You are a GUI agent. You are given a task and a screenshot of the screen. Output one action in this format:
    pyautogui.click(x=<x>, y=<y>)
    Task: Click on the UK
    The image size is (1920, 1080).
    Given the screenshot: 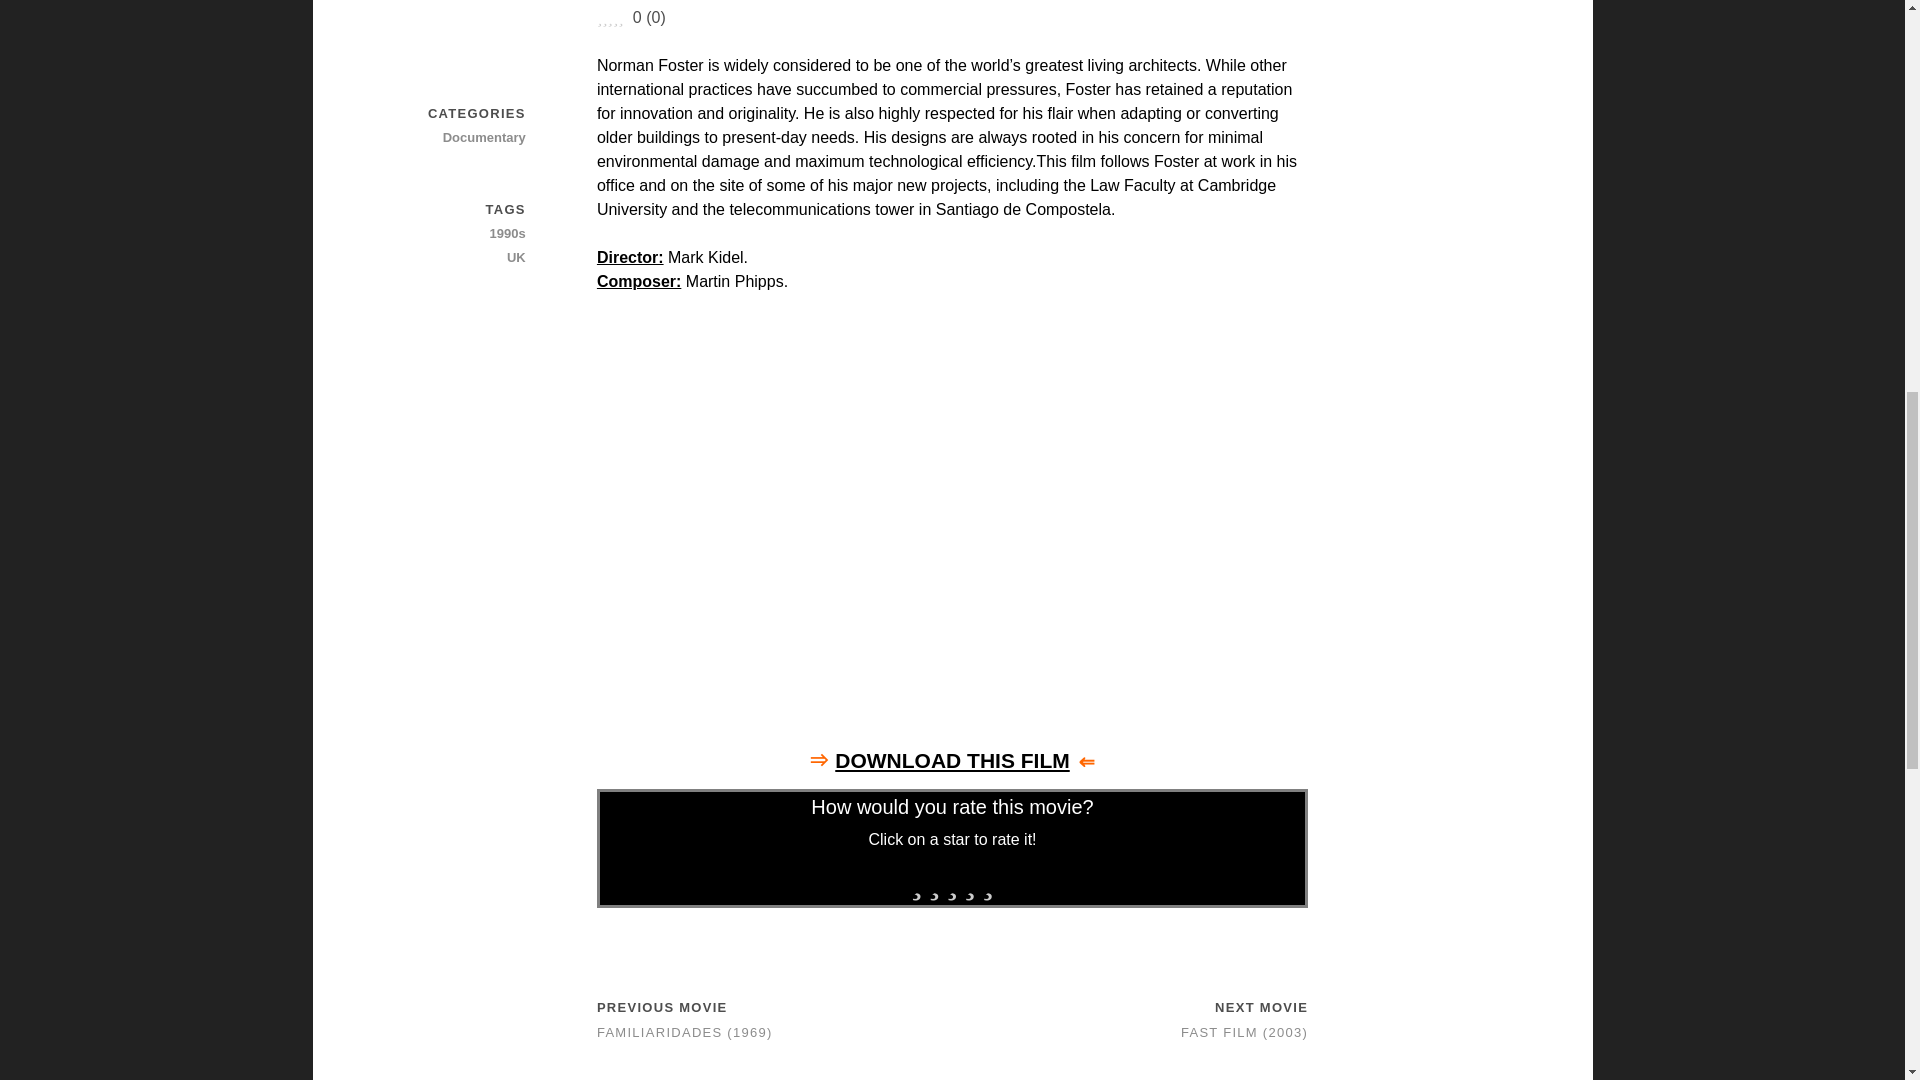 What is the action you would take?
    pyautogui.click(x=455, y=258)
    